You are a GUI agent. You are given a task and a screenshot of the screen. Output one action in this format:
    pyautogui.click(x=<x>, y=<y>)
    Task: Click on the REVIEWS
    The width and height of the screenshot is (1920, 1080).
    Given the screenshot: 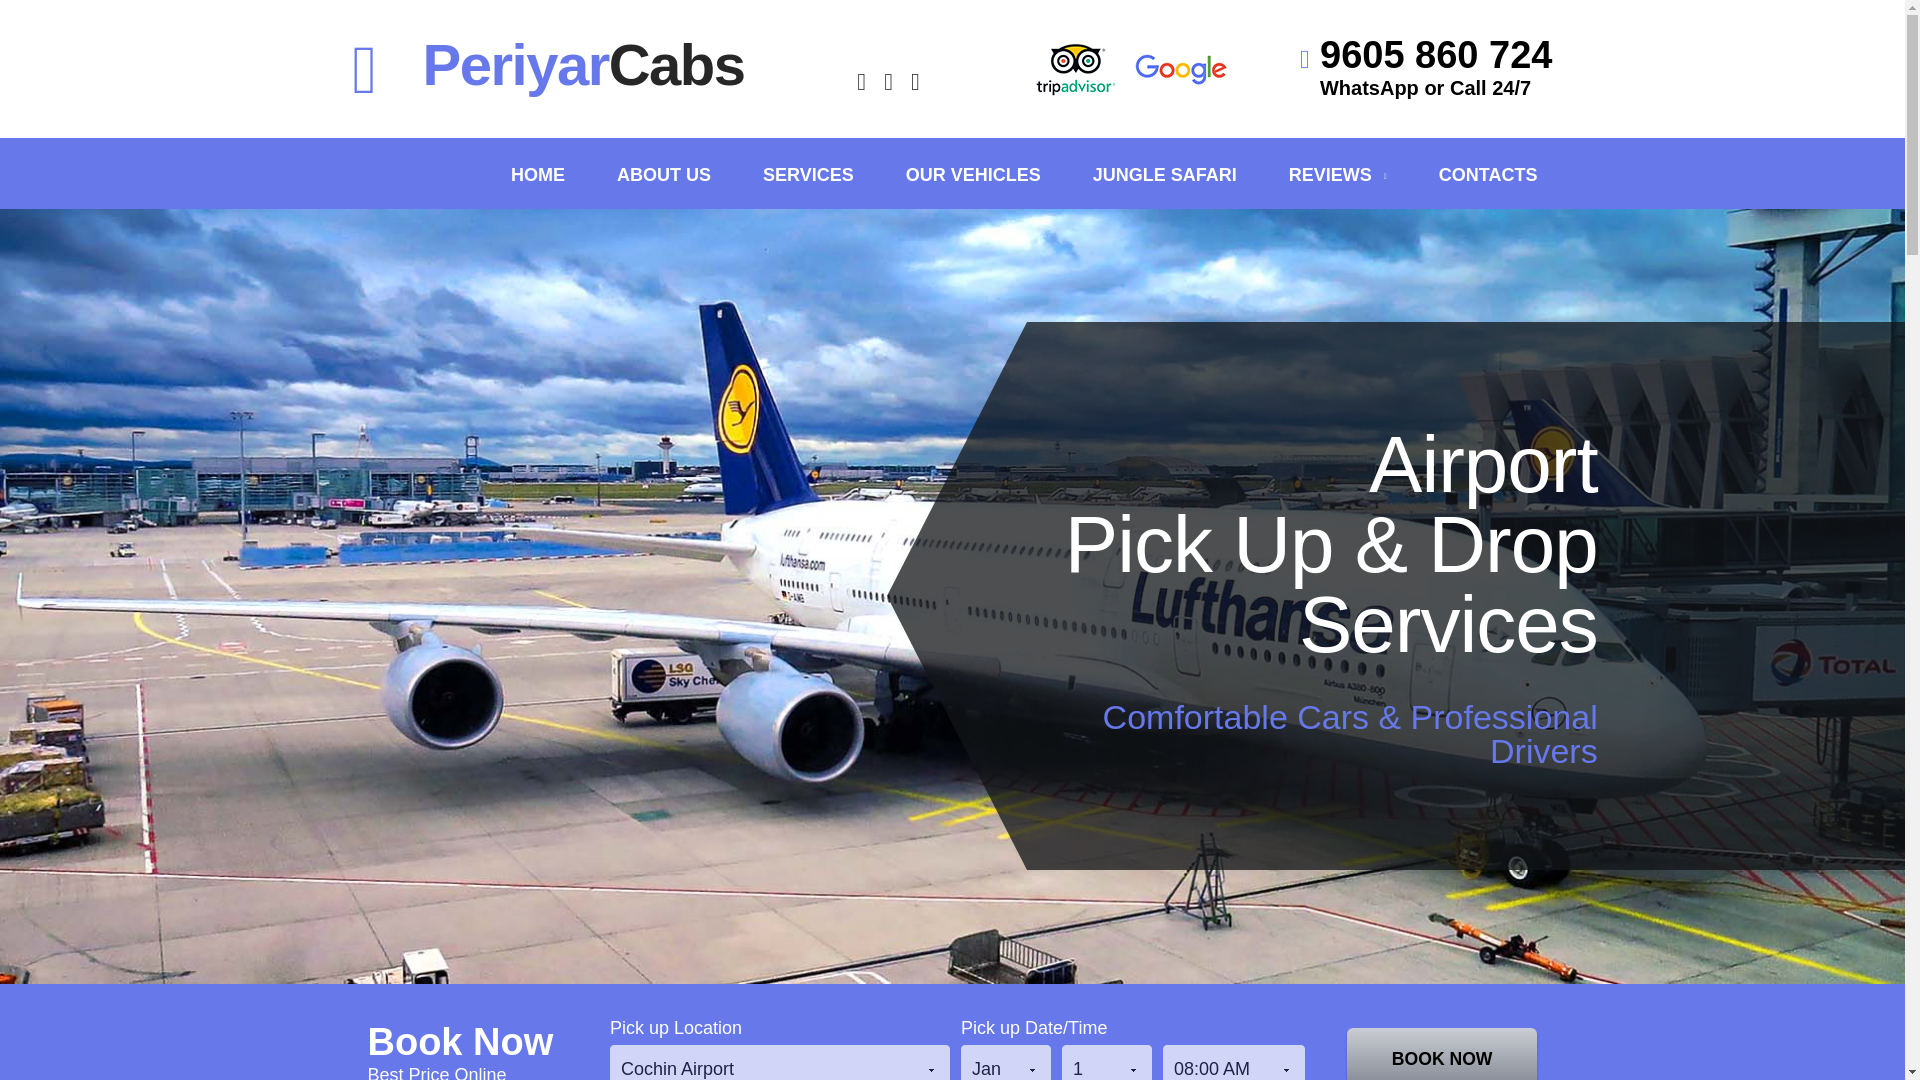 What is the action you would take?
    pyautogui.click(x=1337, y=174)
    